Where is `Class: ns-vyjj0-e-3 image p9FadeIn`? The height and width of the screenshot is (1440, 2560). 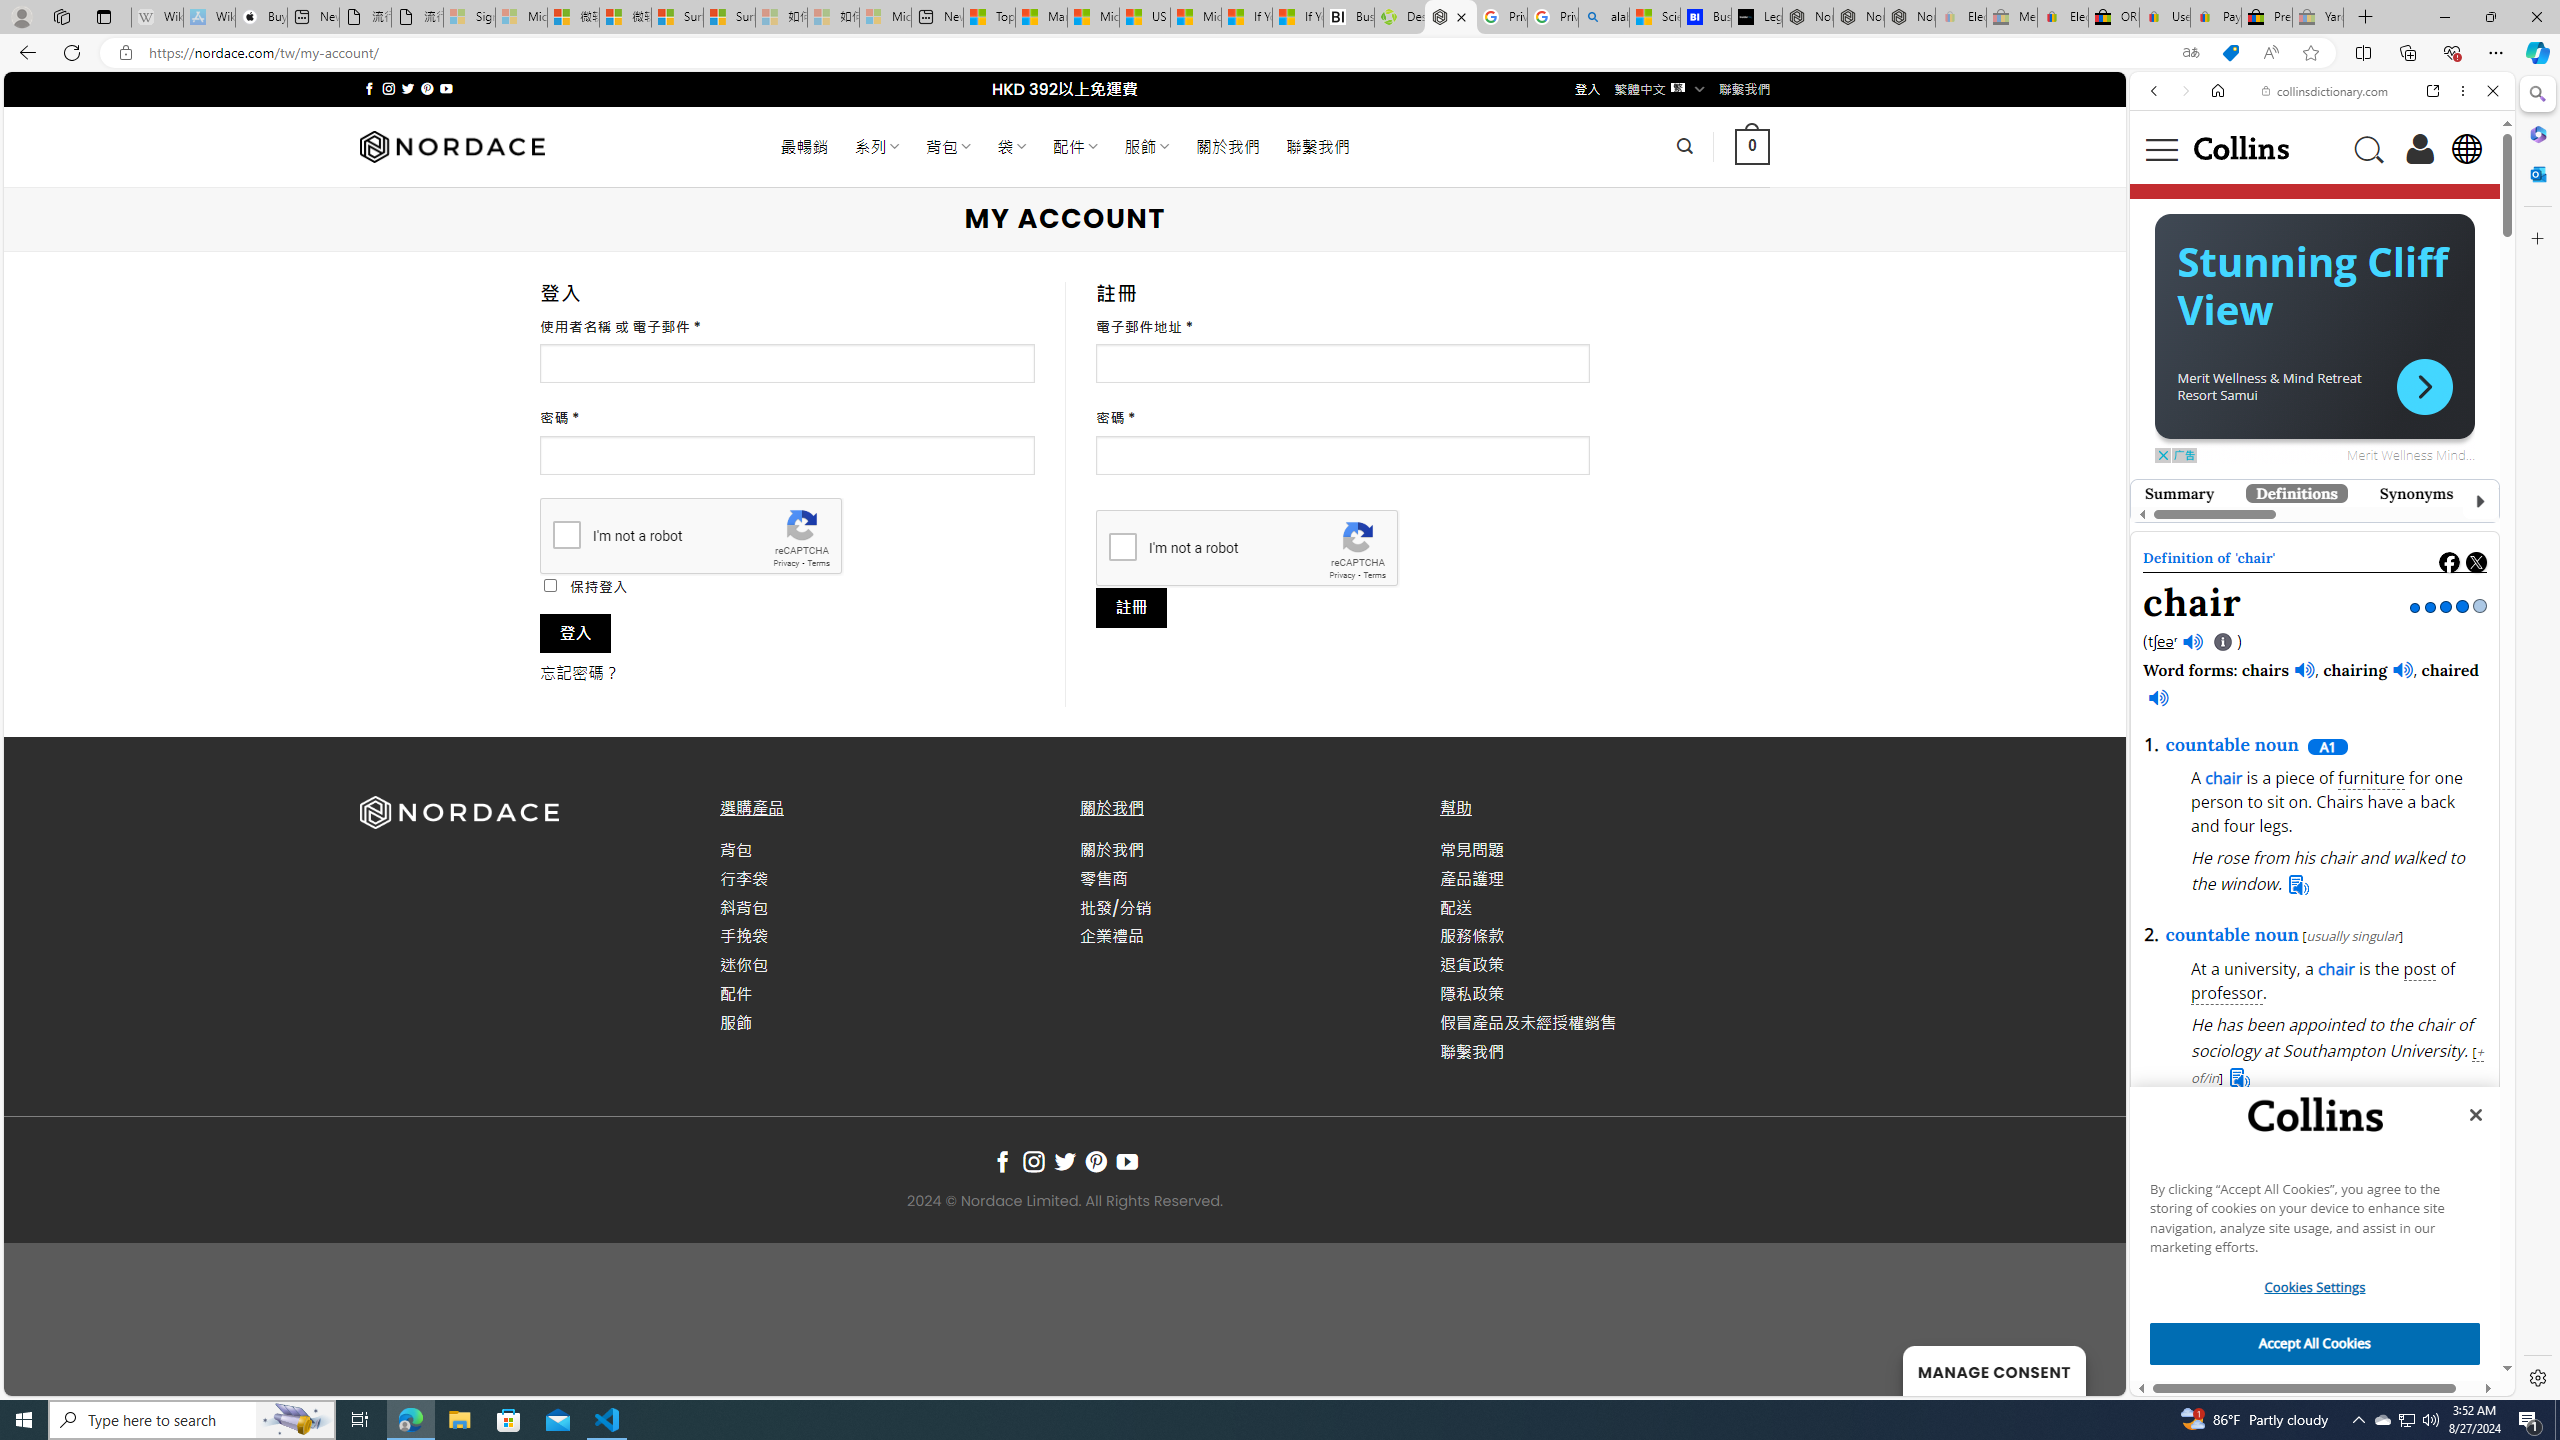 Class: ns-vyjj0-e-3 image p9FadeIn is located at coordinates (2314, 536).